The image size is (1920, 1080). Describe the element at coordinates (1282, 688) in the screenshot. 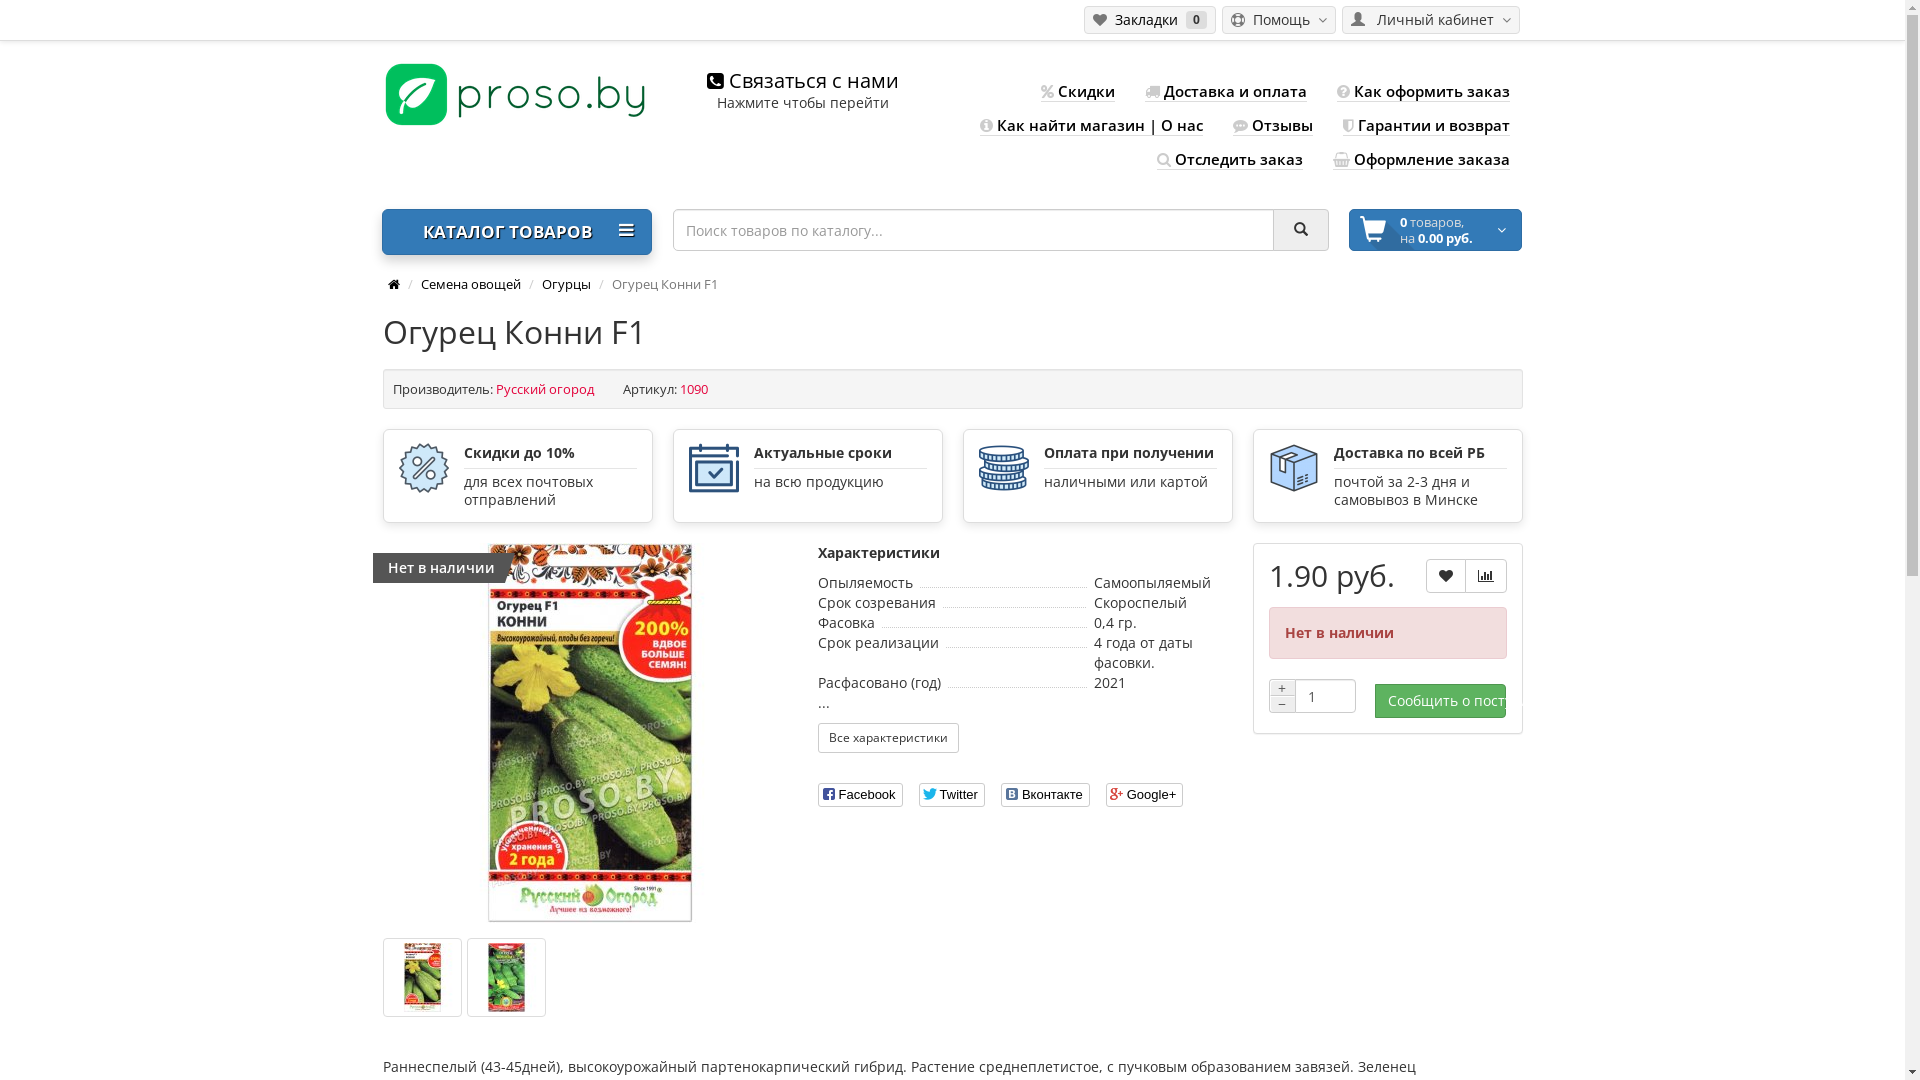

I see `+` at that location.